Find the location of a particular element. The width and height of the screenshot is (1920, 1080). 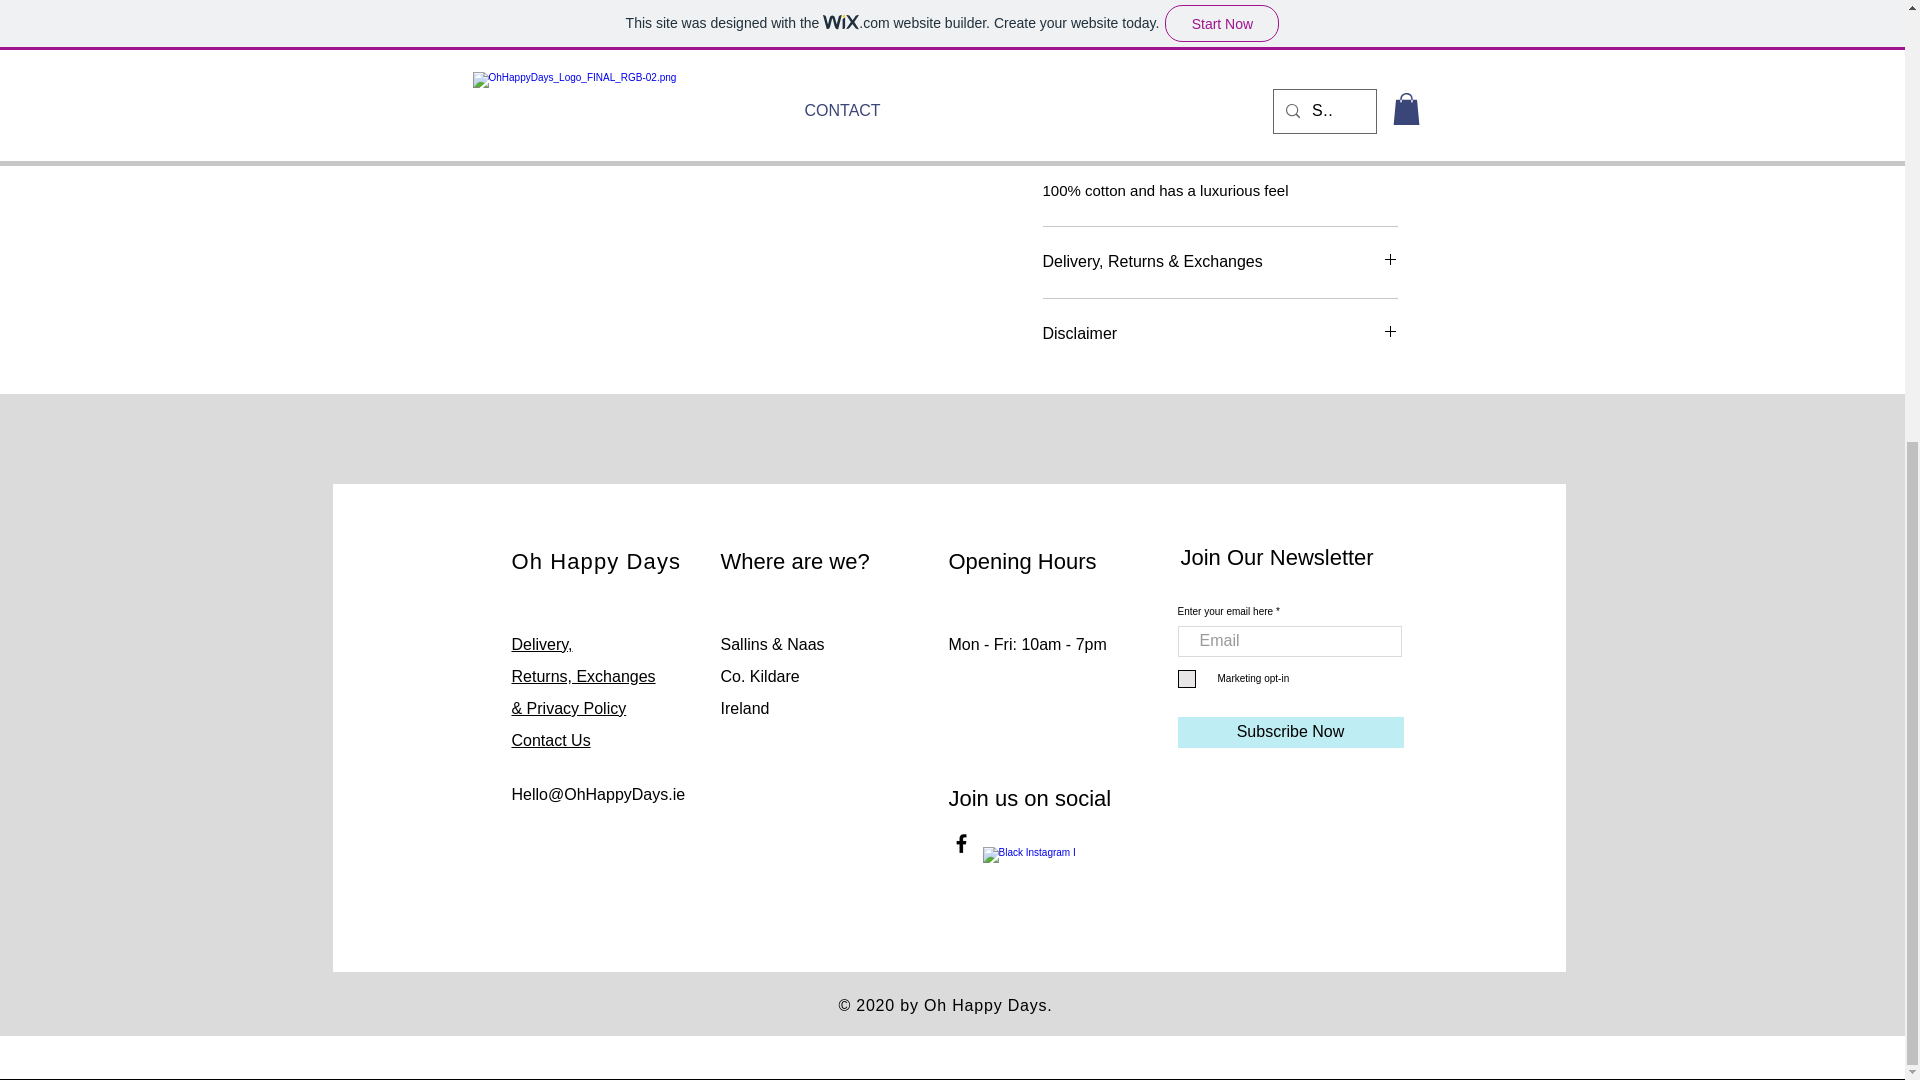

Product Information is located at coordinates (1220, 151).